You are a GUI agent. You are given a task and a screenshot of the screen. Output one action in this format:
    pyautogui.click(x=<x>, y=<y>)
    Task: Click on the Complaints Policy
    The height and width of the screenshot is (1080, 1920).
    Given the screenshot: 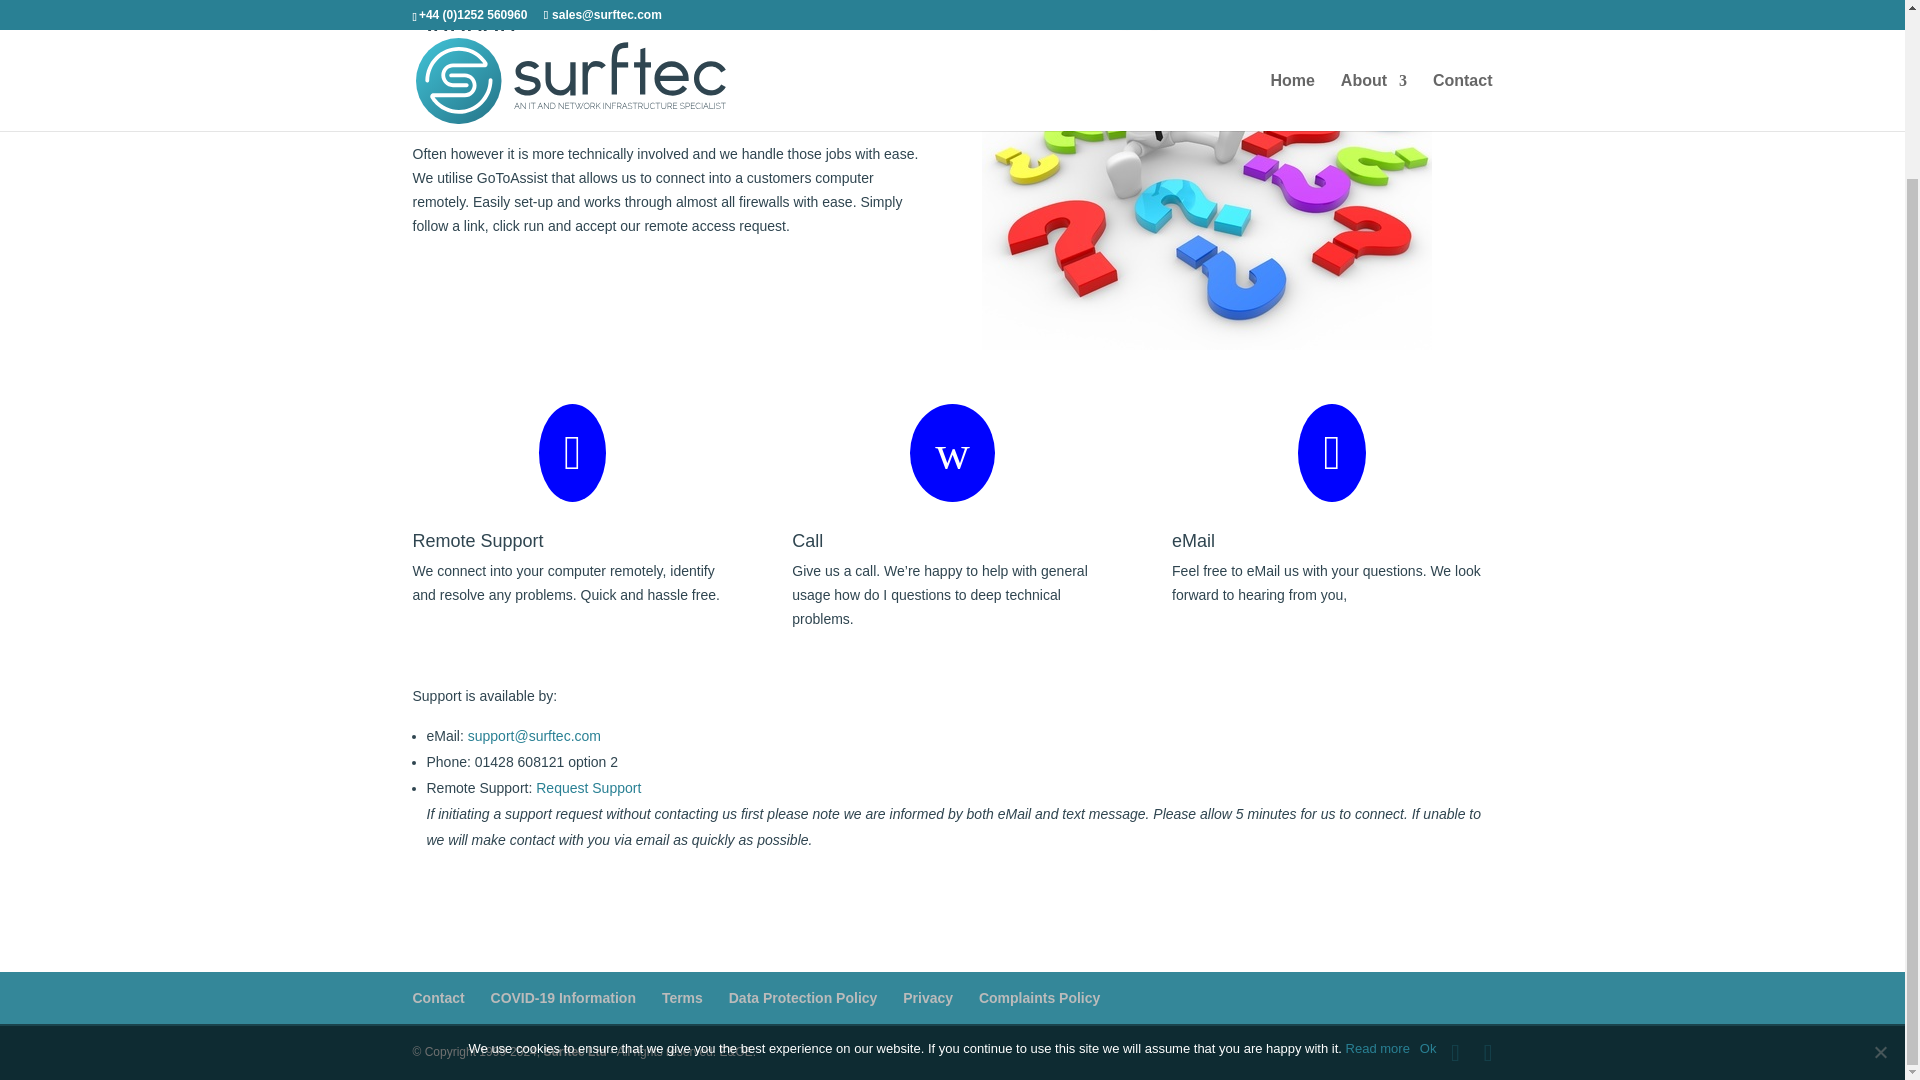 What is the action you would take?
    pyautogui.click(x=1040, y=998)
    